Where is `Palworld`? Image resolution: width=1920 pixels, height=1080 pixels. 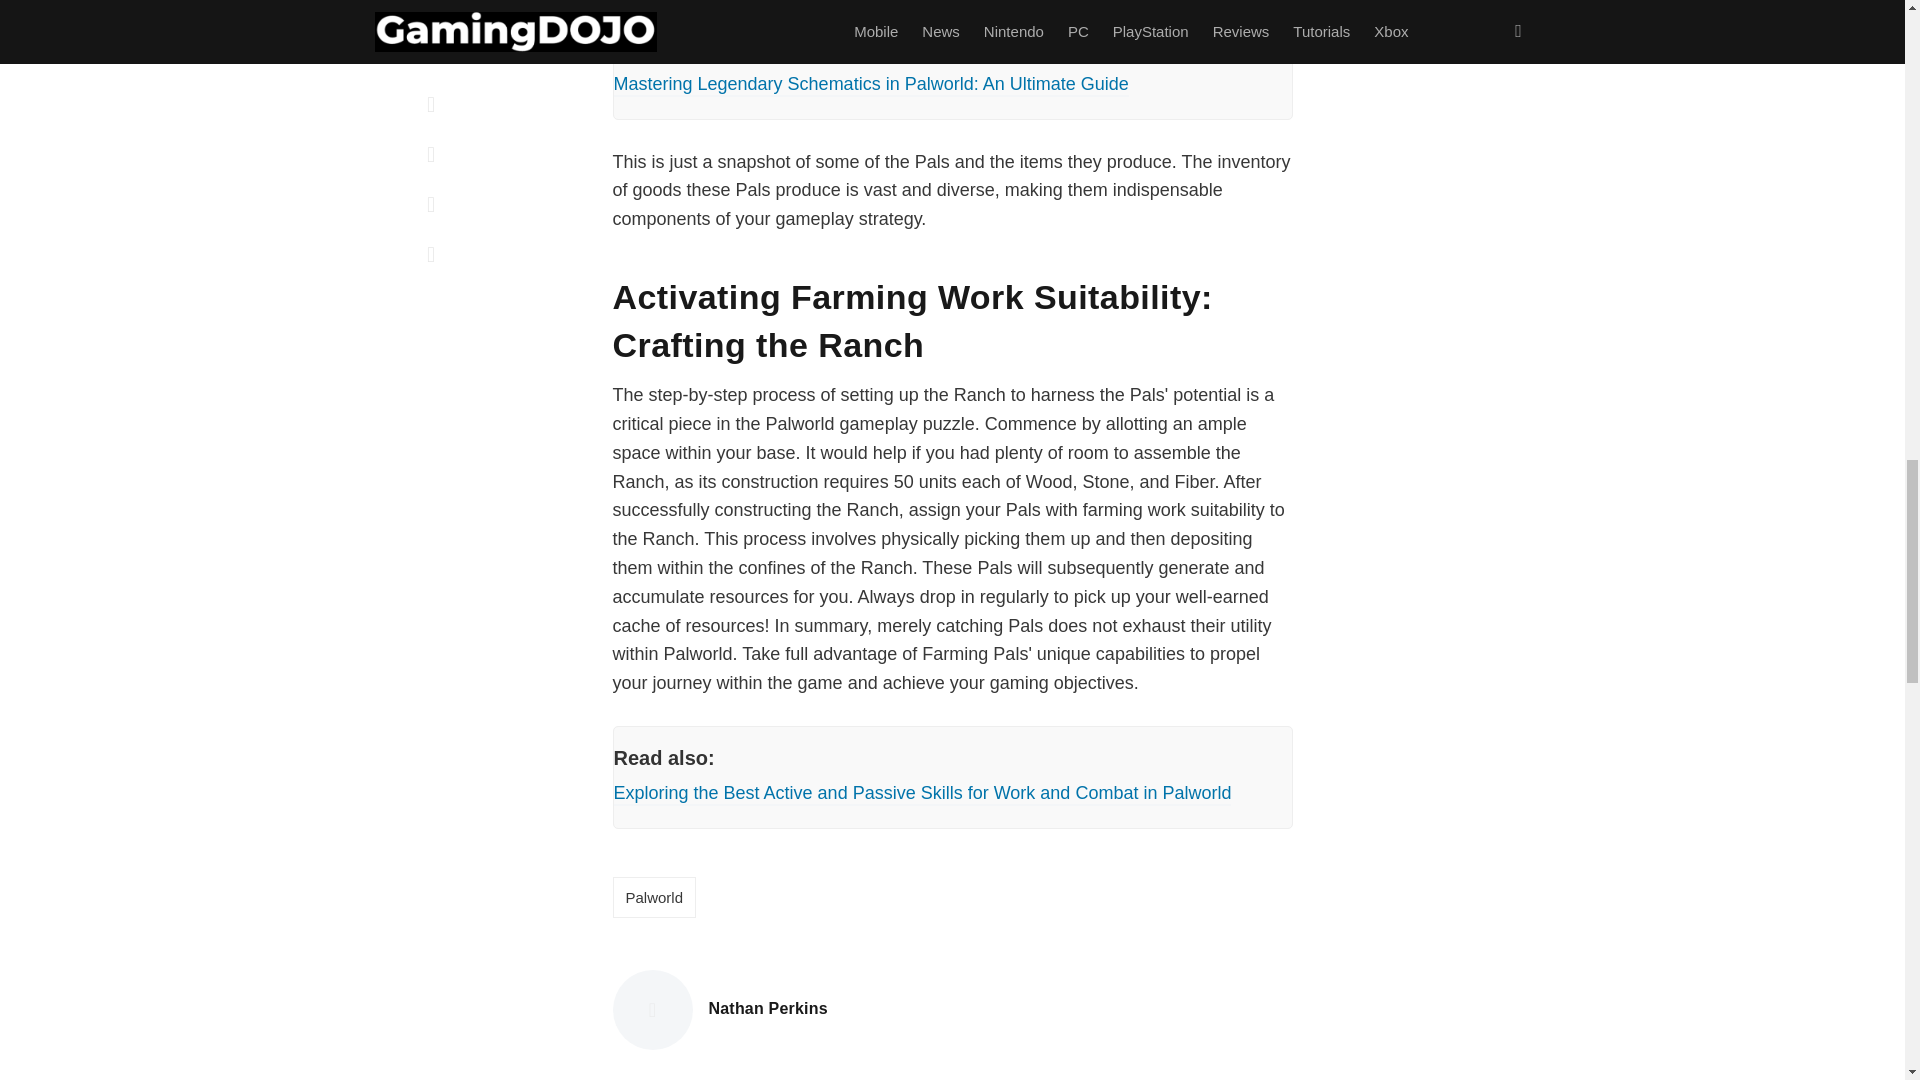
Palworld is located at coordinates (654, 897).